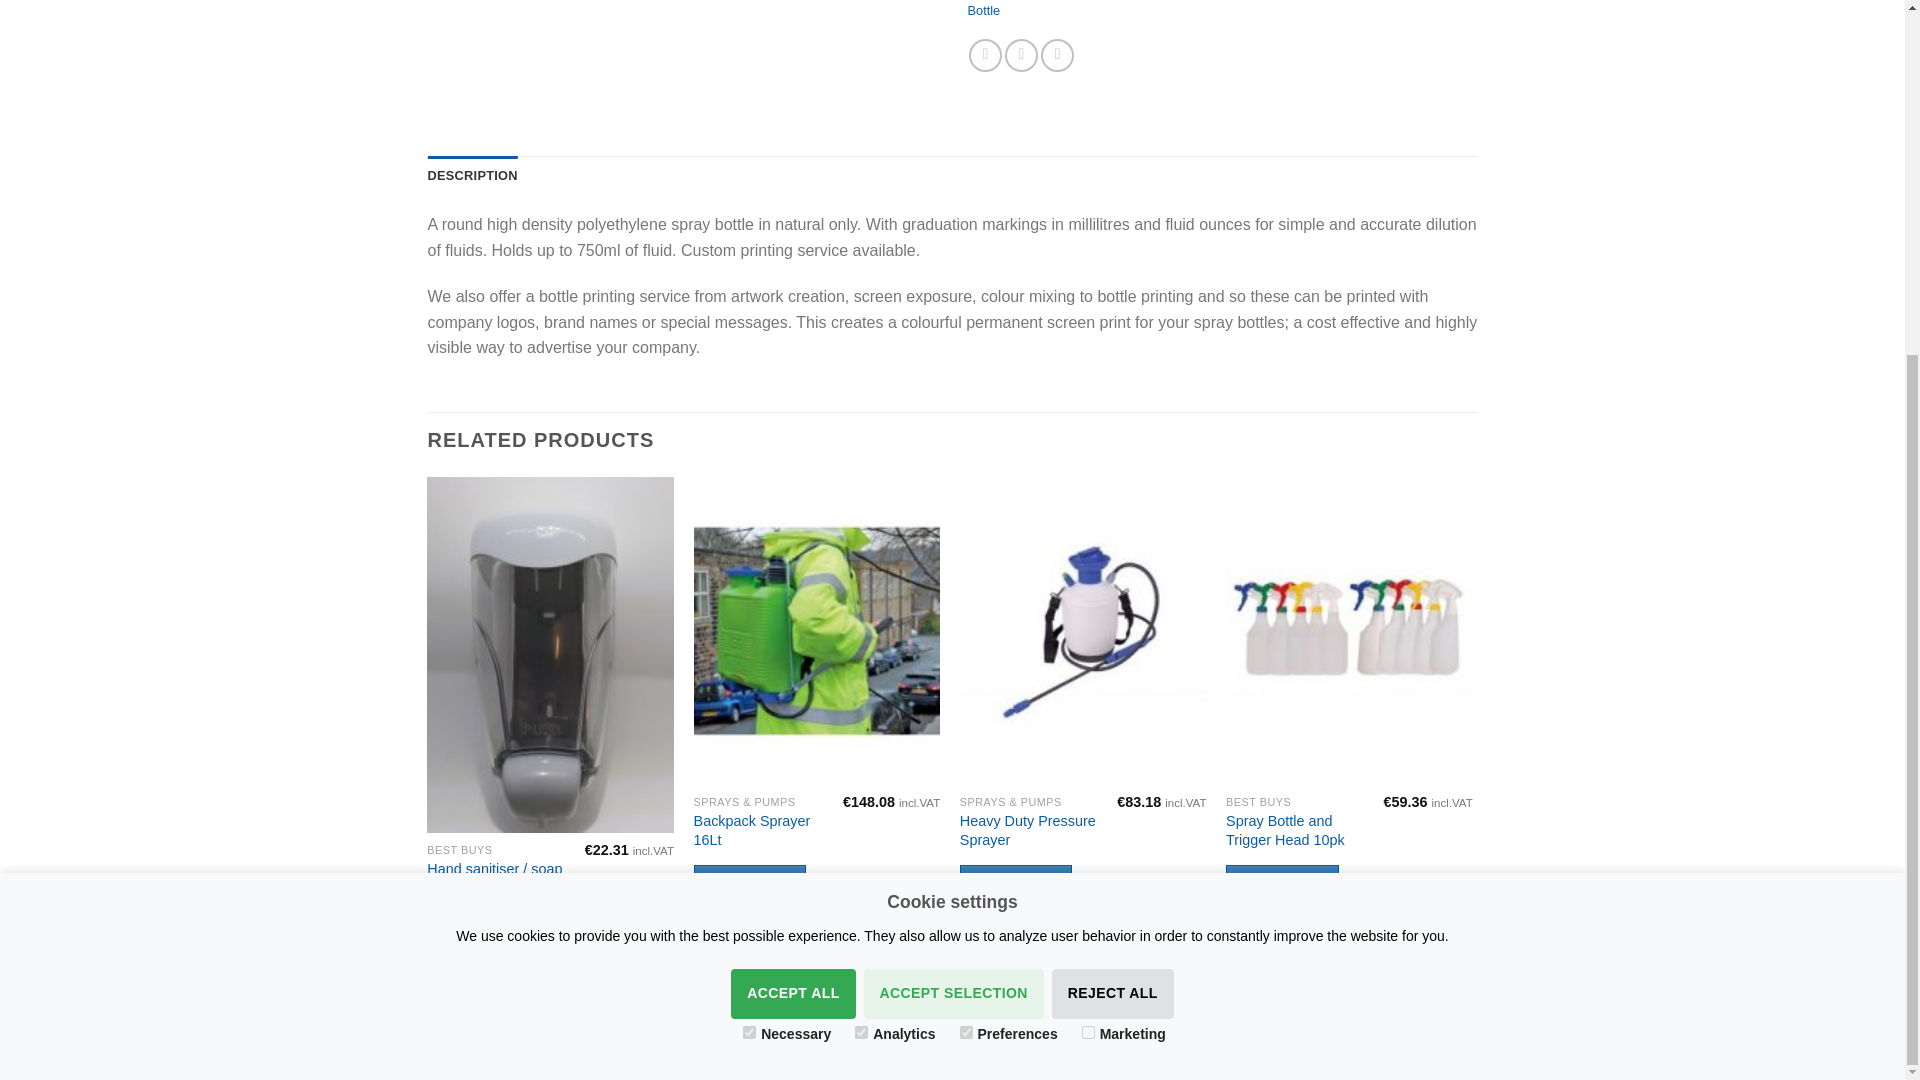 This screenshot has height=1080, width=1920. I want to click on Analytics, so click(860, 514).